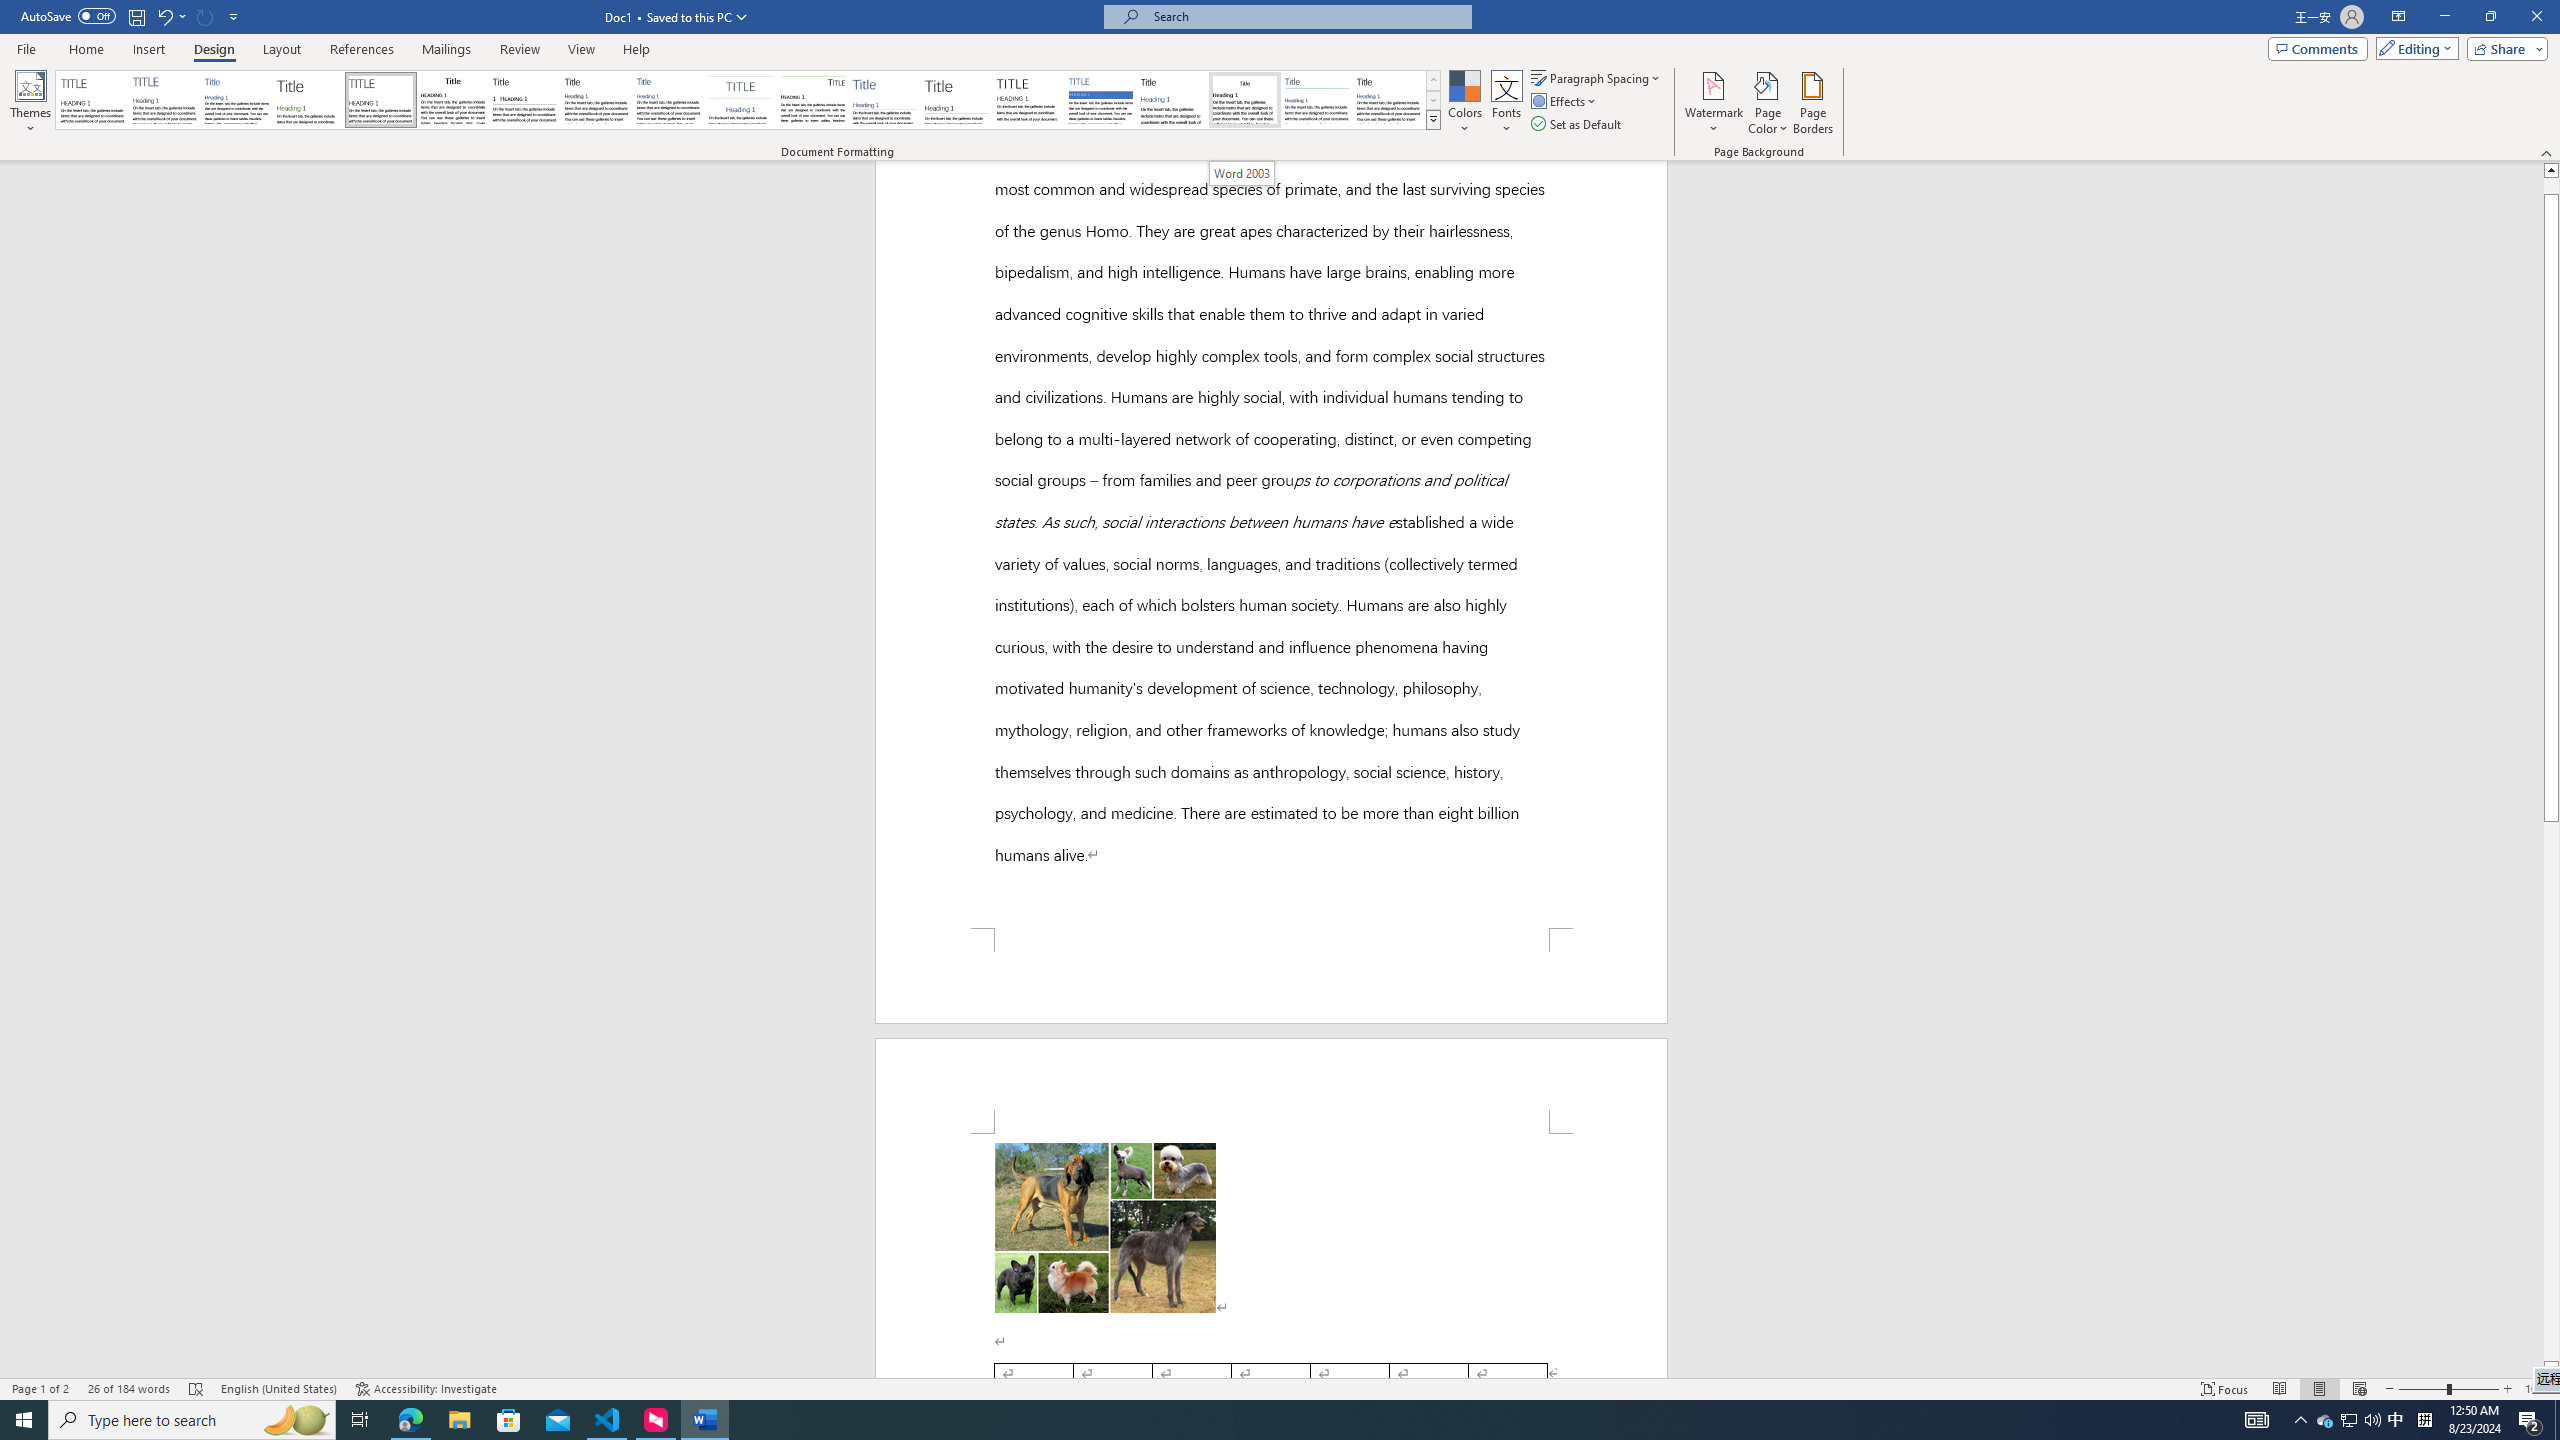  Describe the element at coordinates (524, 100) in the screenshot. I see `Black & White (Numbered)` at that location.